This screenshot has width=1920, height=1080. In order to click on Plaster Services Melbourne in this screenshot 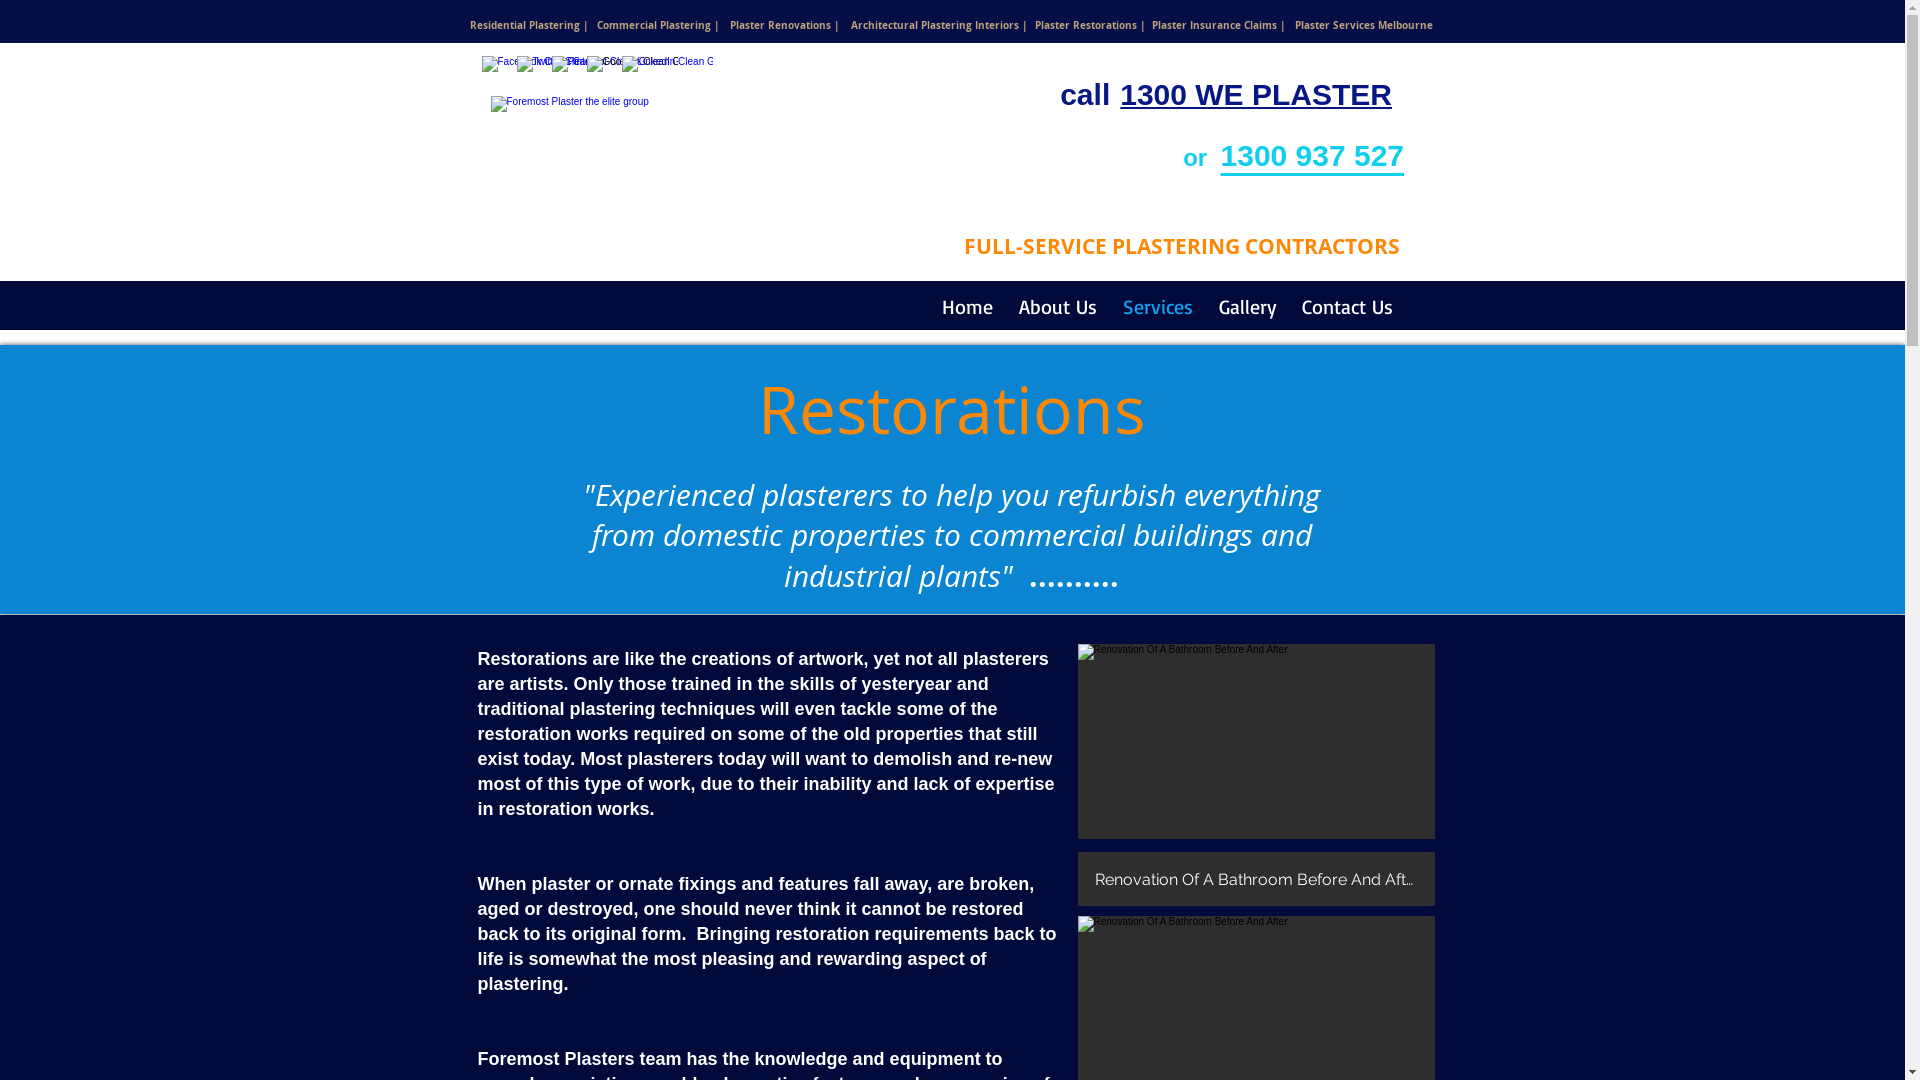, I will do `click(1364, 24)`.